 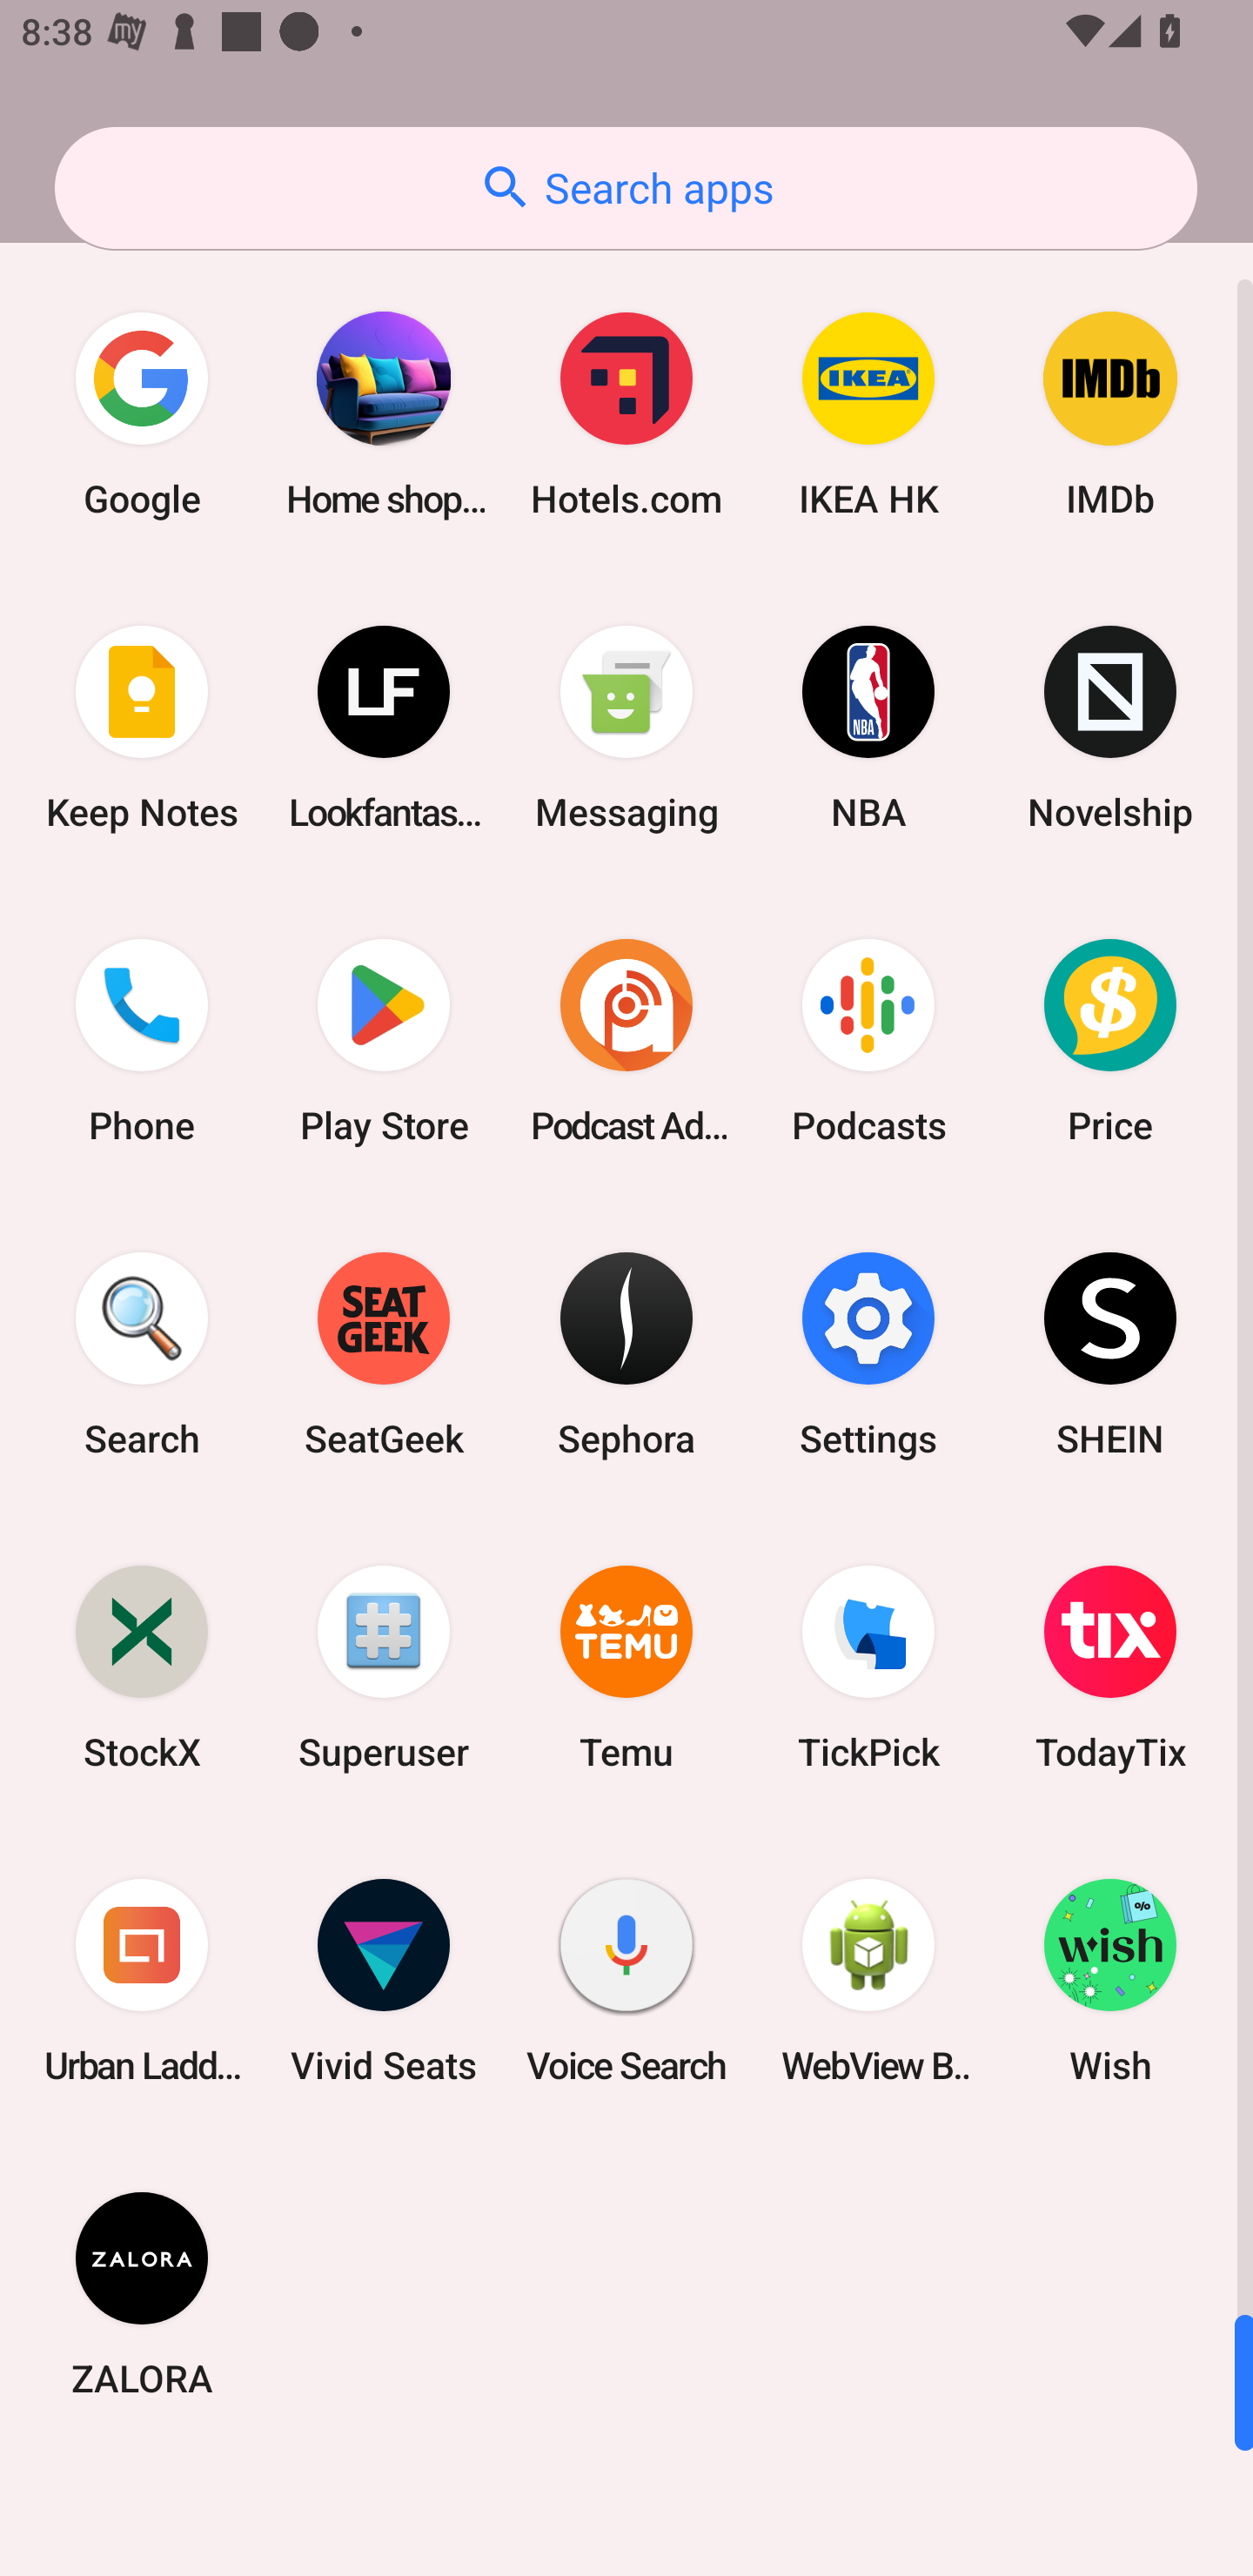 I want to click on NBA, so click(x=868, y=728).